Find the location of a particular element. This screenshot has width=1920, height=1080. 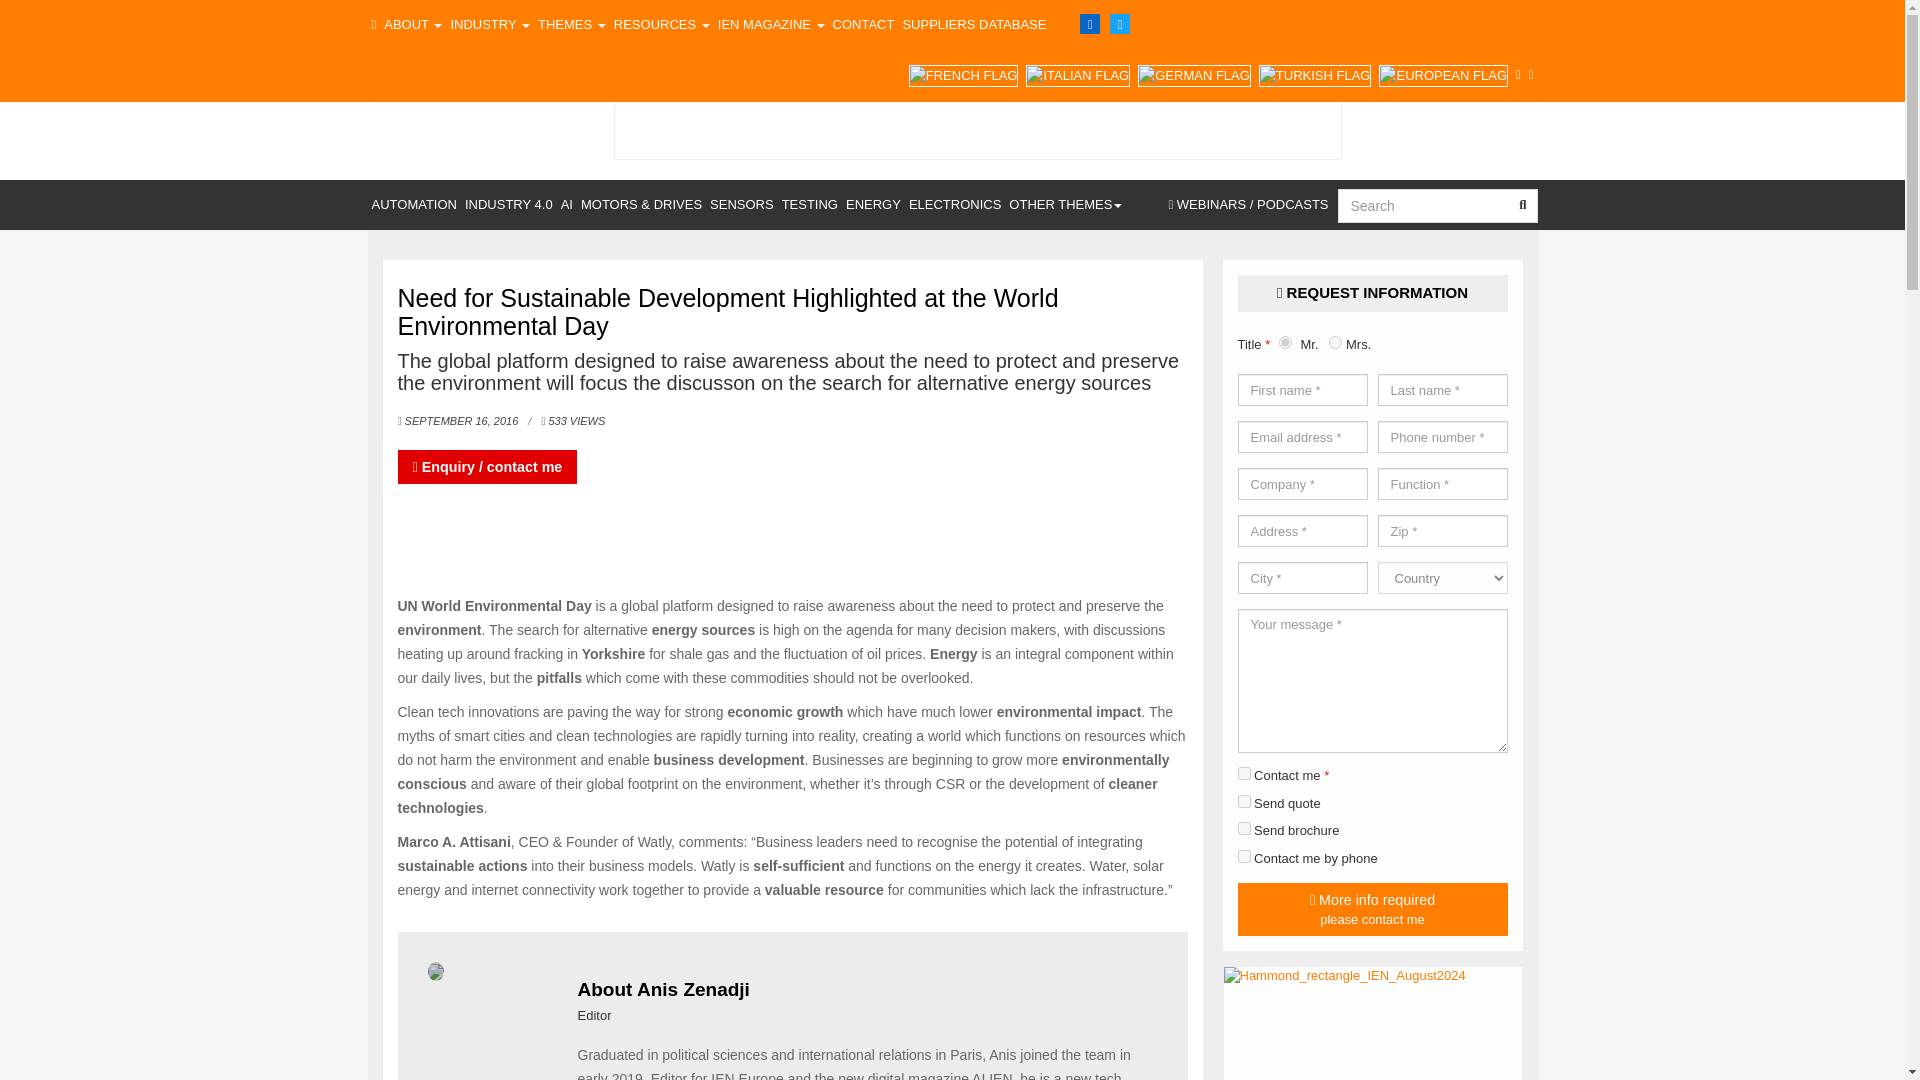

enquireForm.options.002 is located at coordinates (1244, 800).